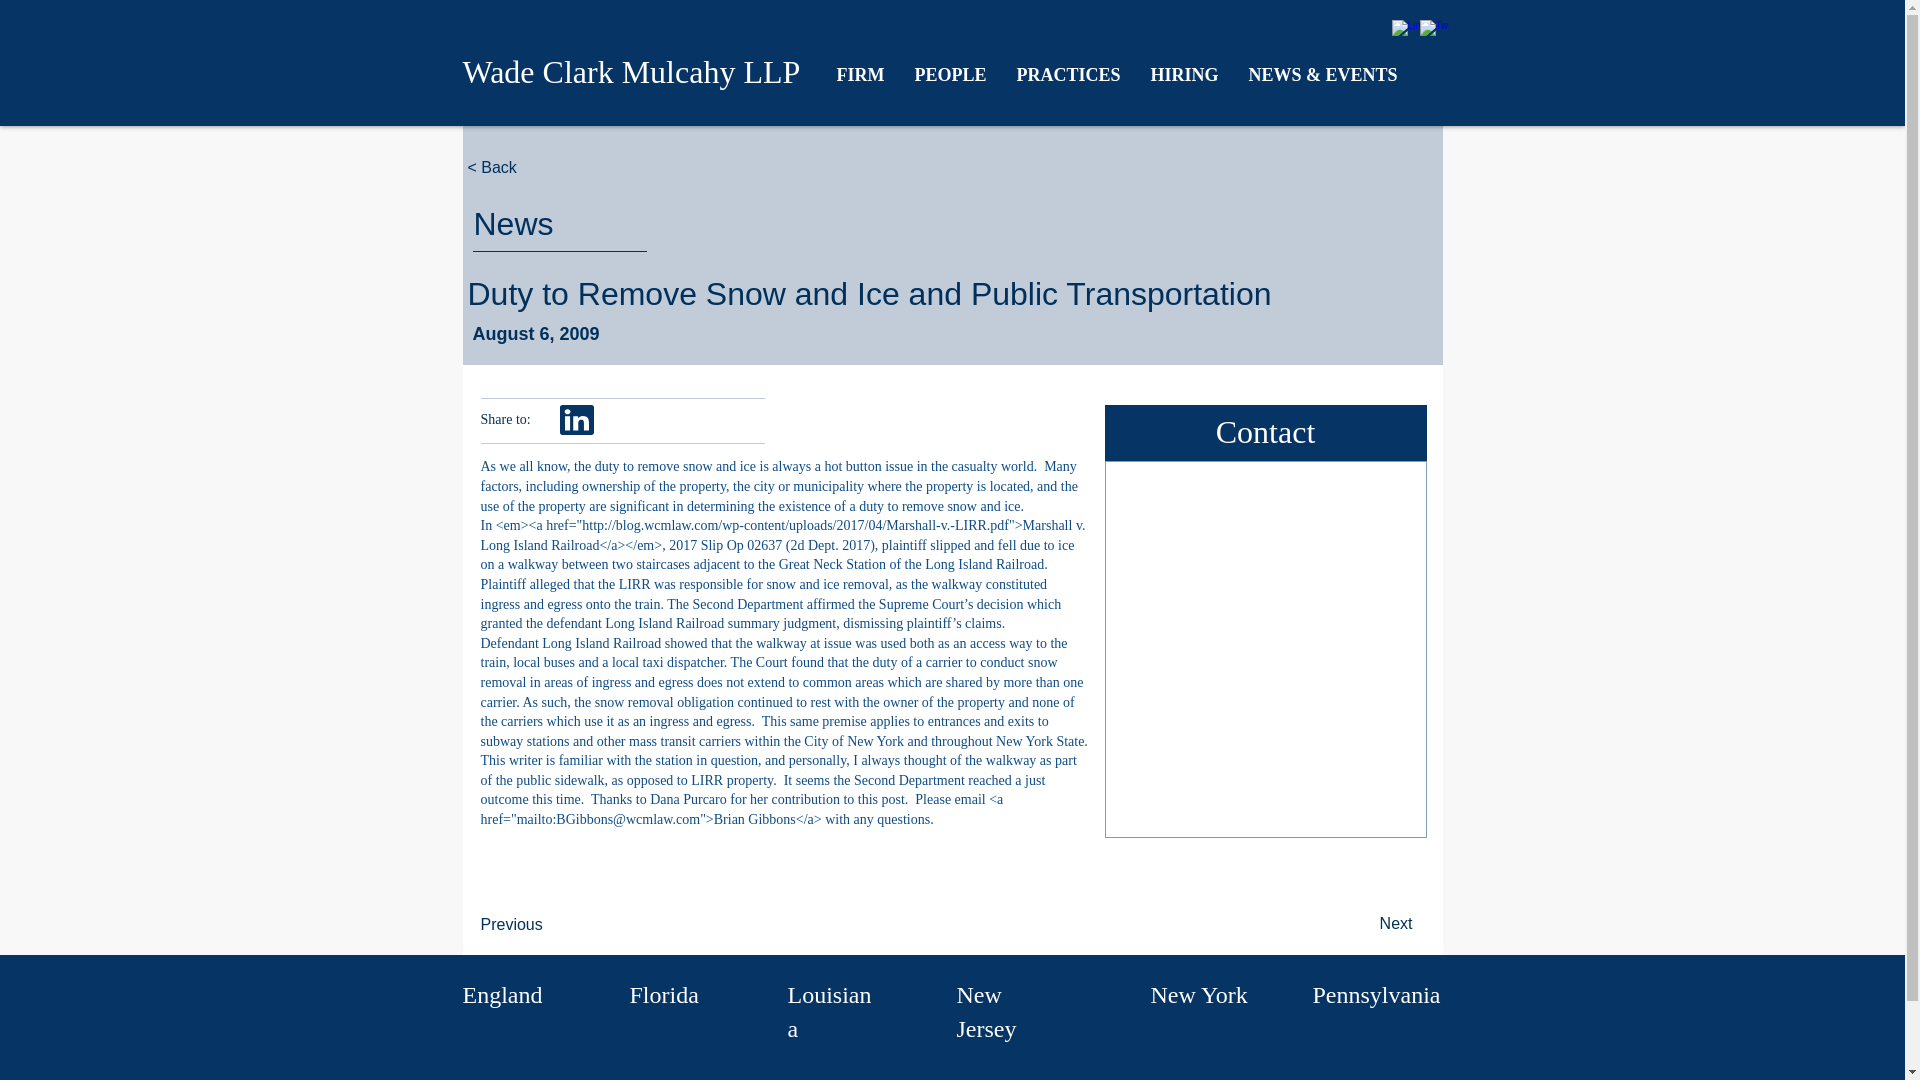 The image size is (1920, 1080). Describe the element at coordinates (1198, 994) in the screenshot. I see `New York` at that location.